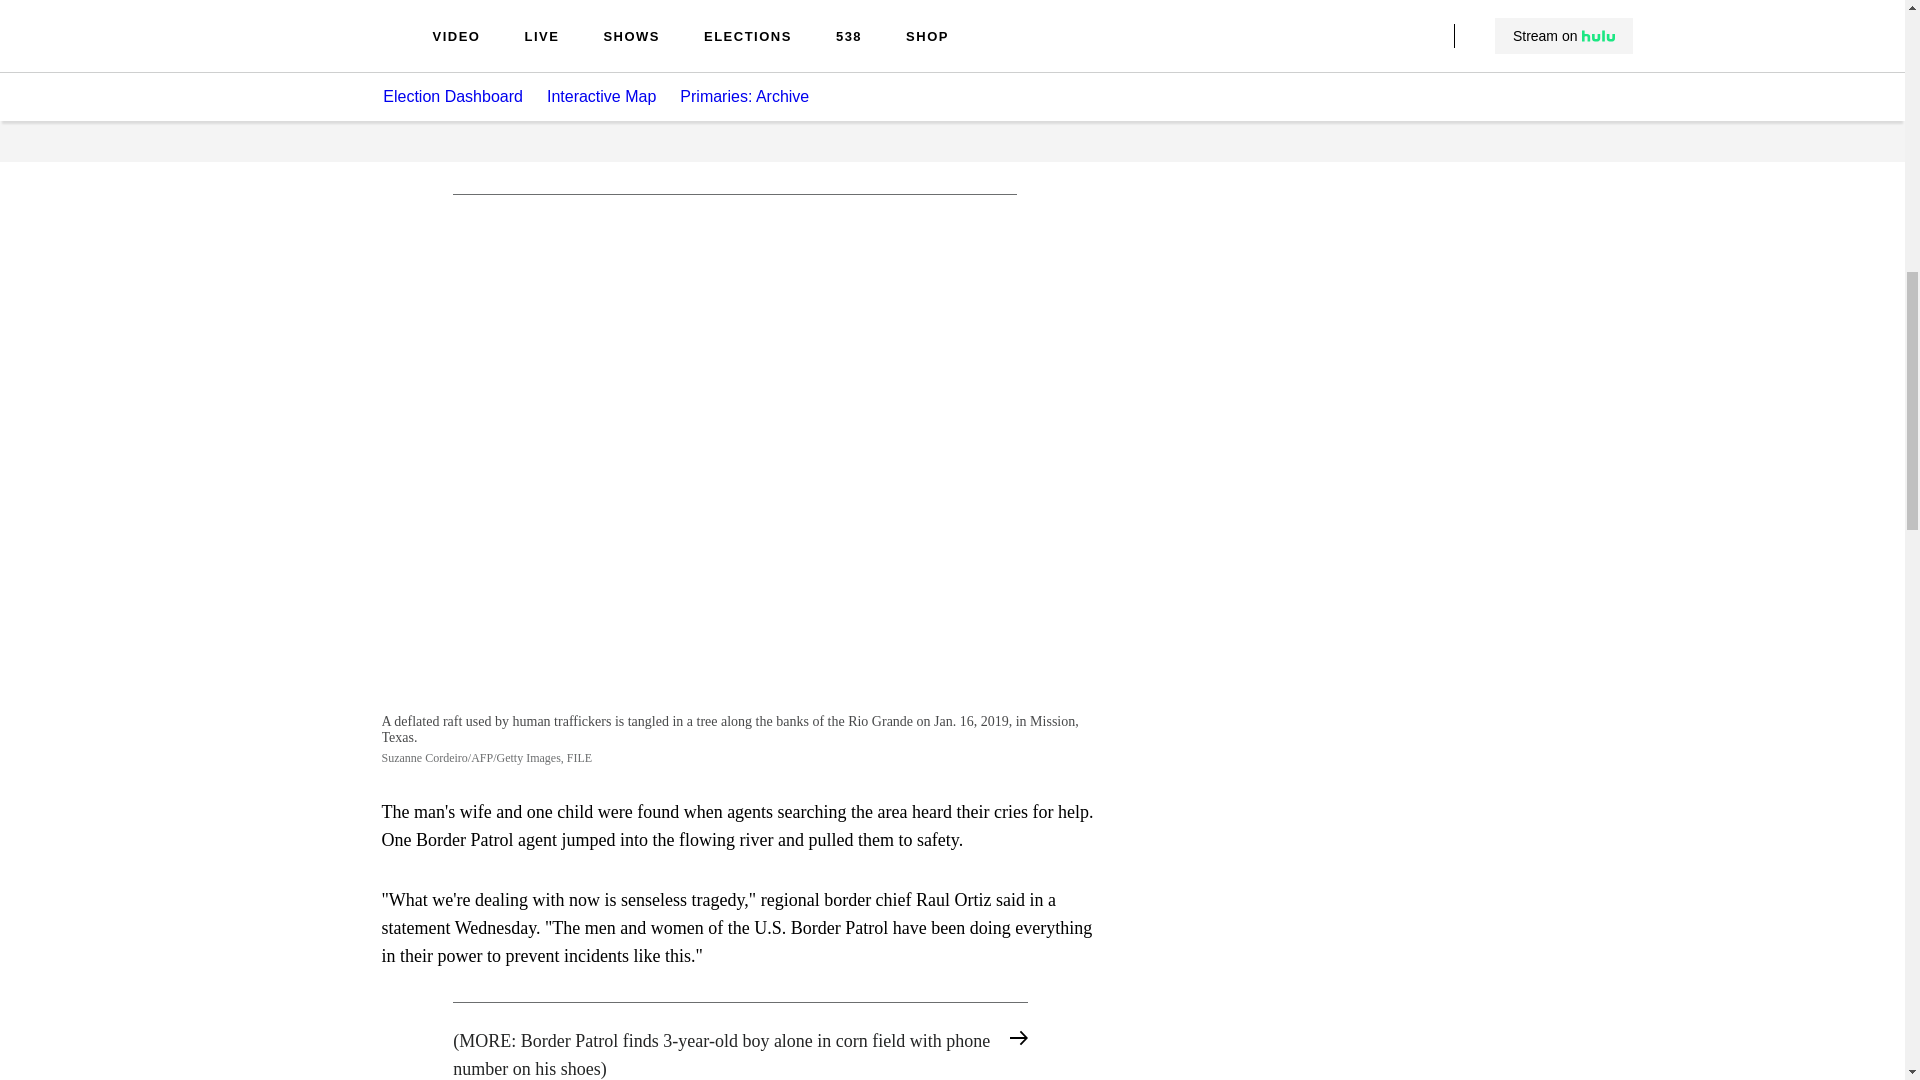 The width and height of the screenshot is (1920, 1080). What do you see at coordinates (735, 24) in the screenshot?
I see `apprehended for crossing into the U.S. illegally` at bounding box center [735, 24].